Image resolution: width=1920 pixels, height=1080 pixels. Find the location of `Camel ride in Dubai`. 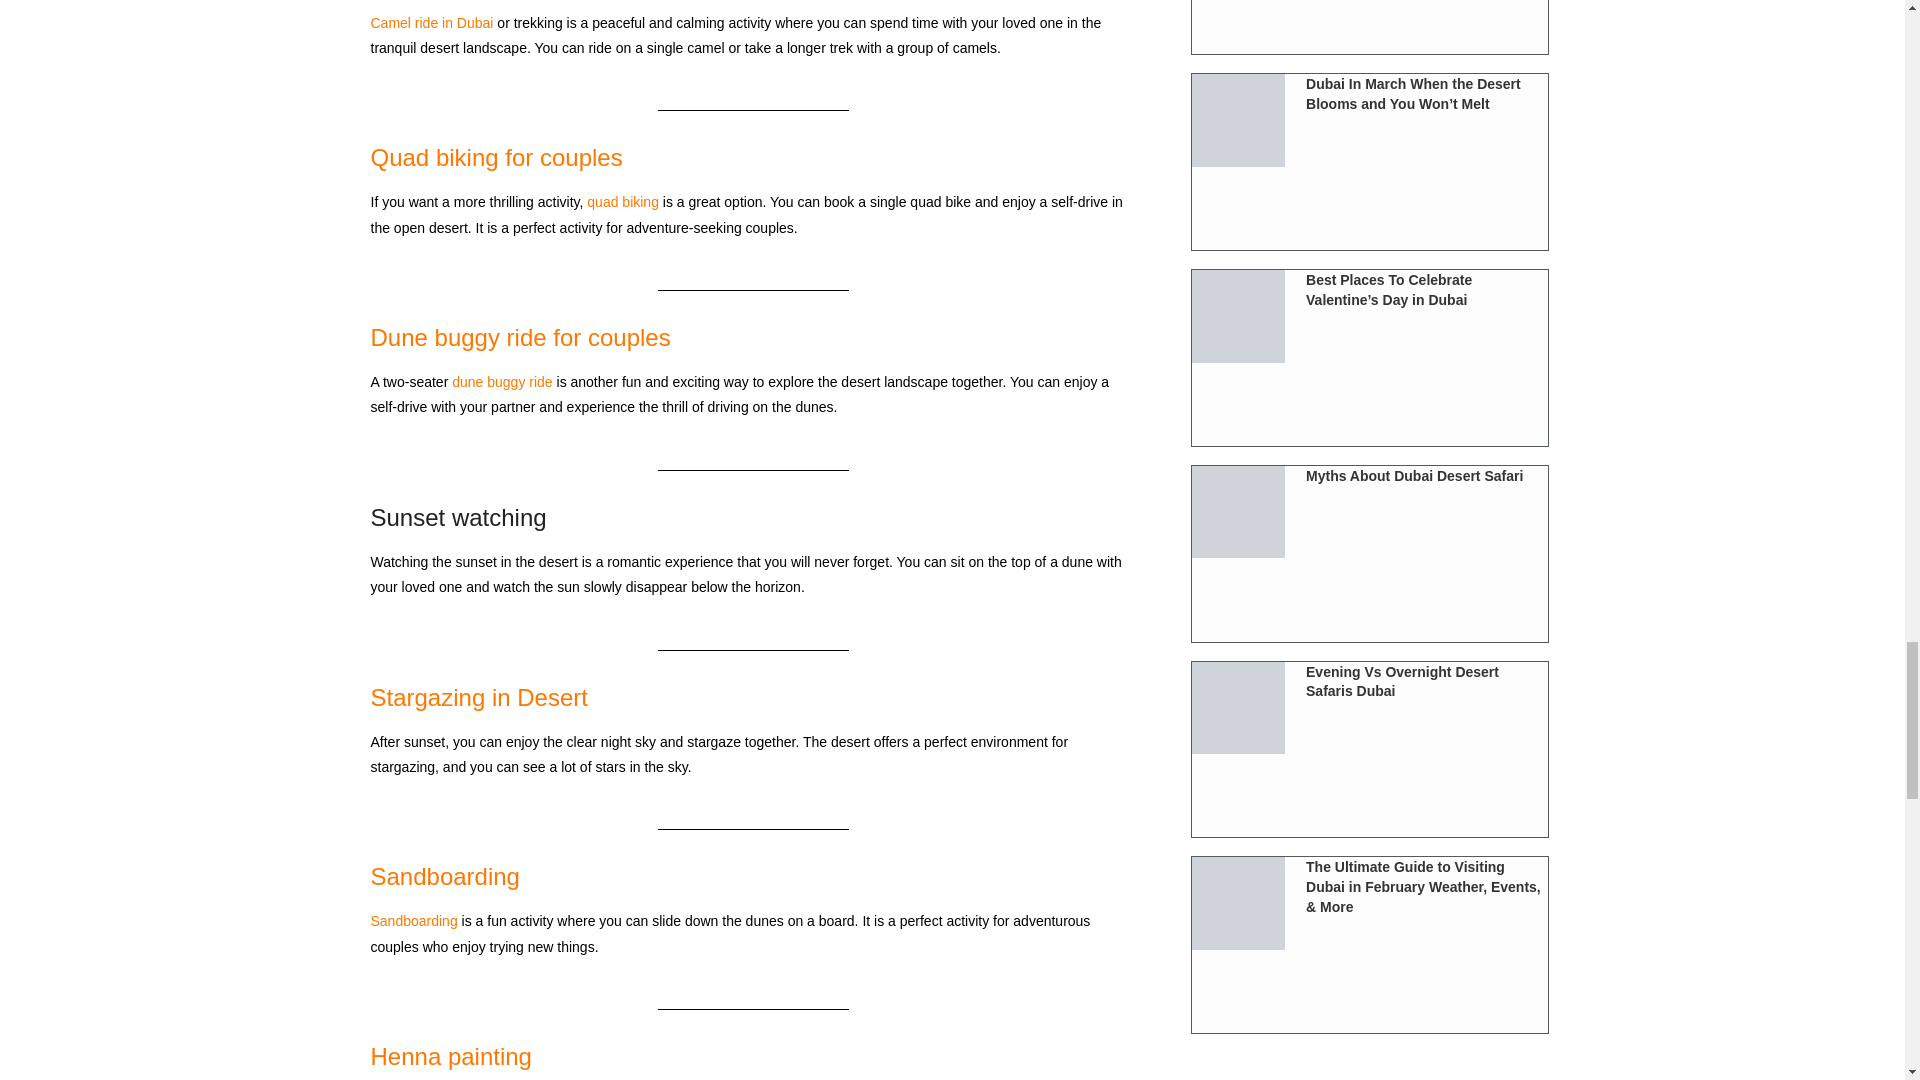

Camel ride in Dubai is located at coordinates (432, 23).